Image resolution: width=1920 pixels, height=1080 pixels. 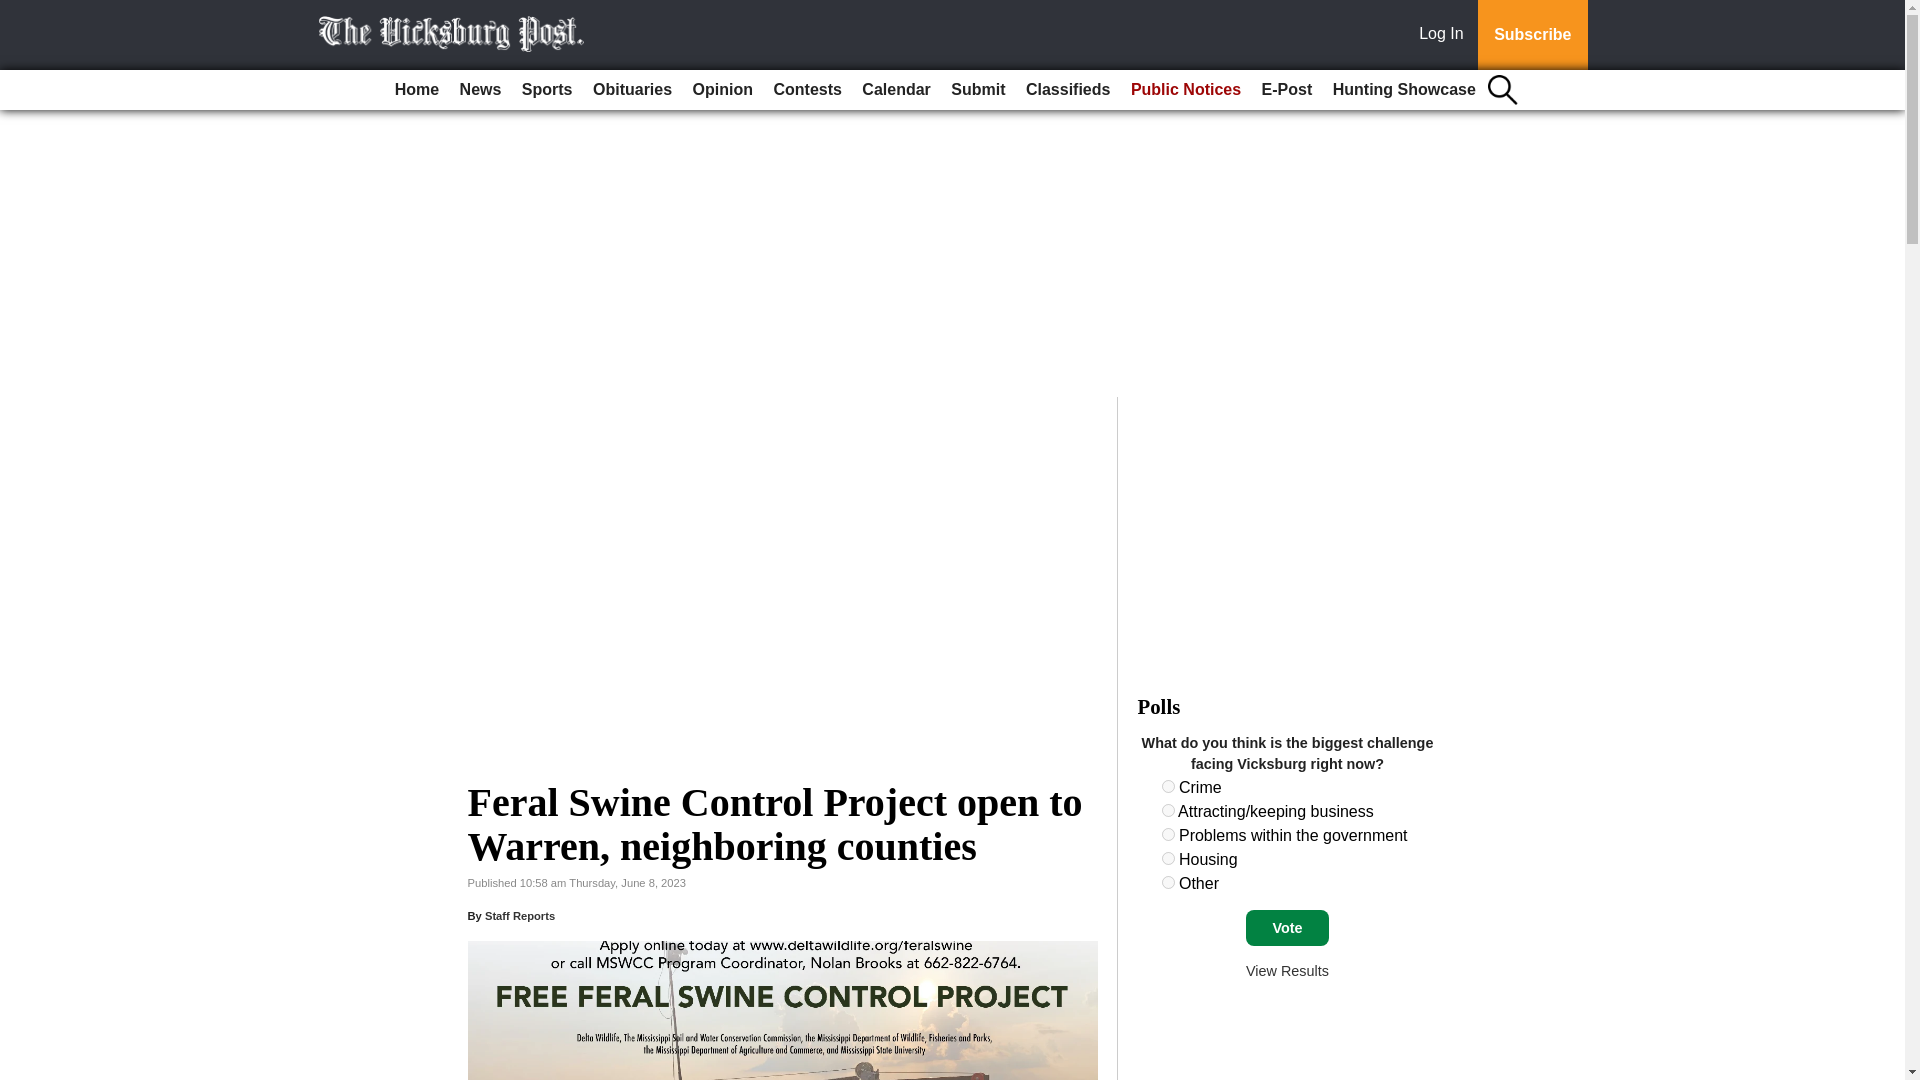 What do you see at coordinates (1168, 834) in the screenshot?
I see `599` at bounding box center [1168, 834].